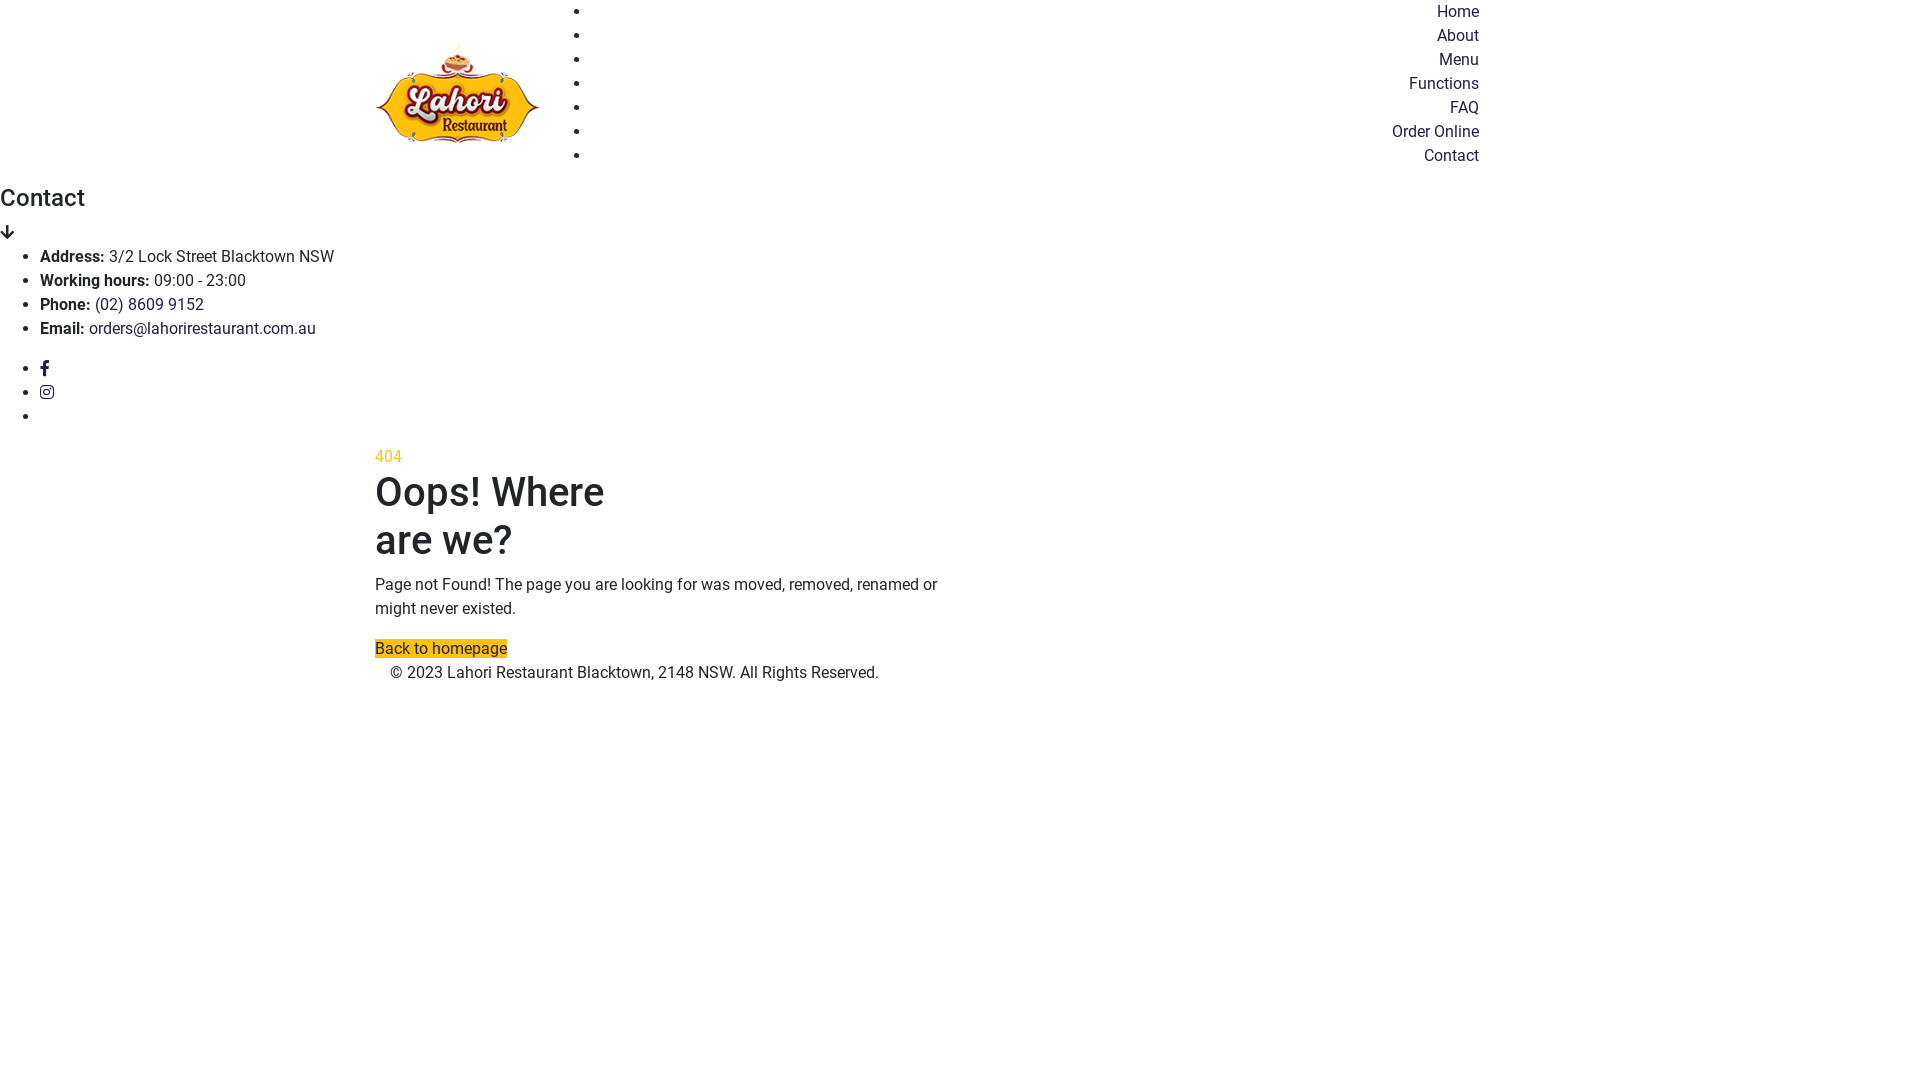  What do you see at coordinates (202, 328) in the screenshot?
I see `orders@lahorirestaurant.com.au` at bounding box center [202, 328].